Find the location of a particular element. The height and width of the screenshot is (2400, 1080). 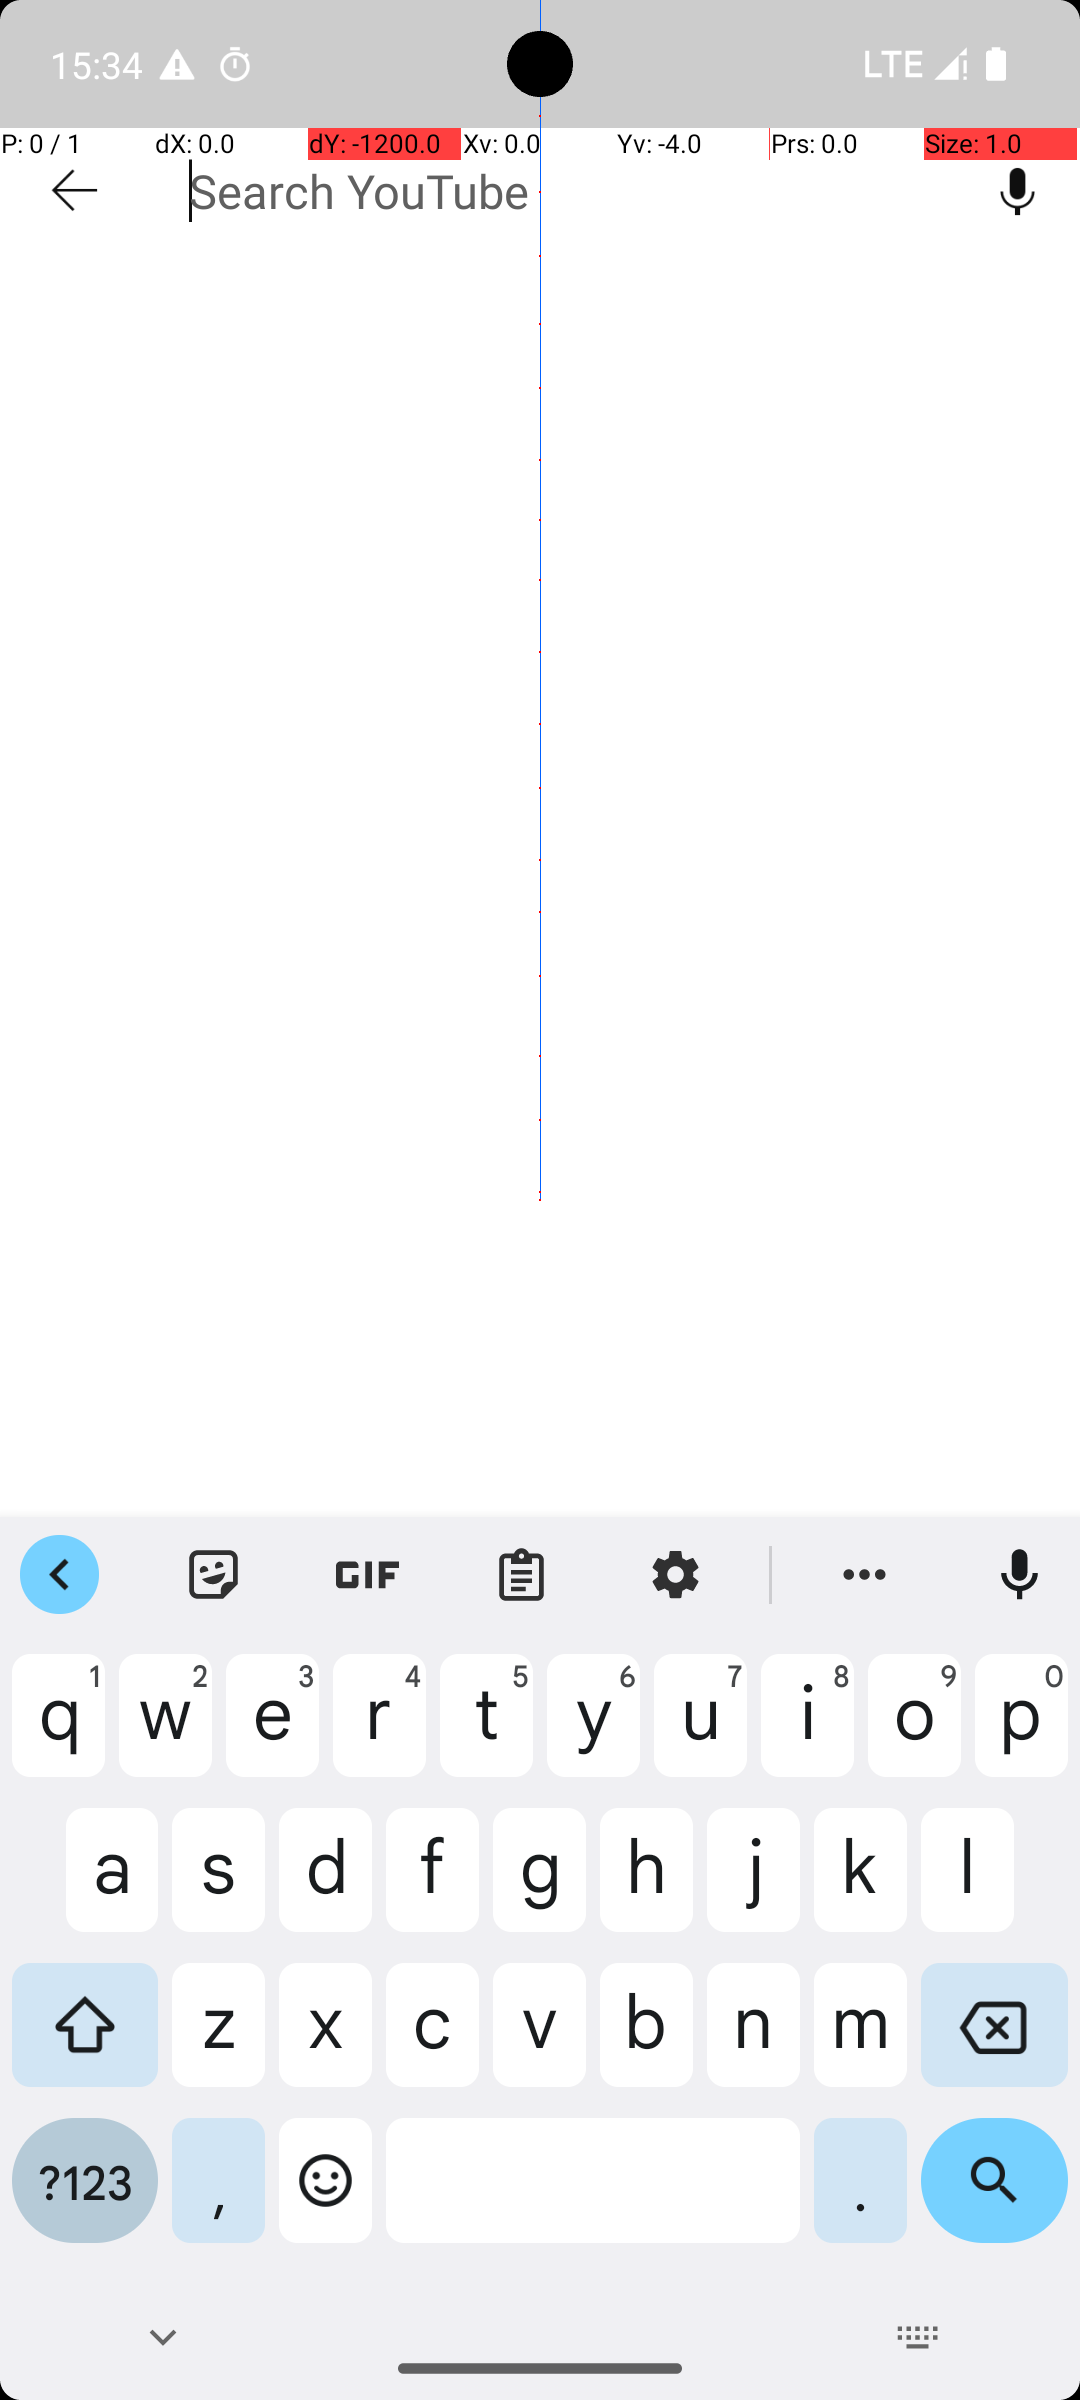

x is located at coordinates (326, 2040).